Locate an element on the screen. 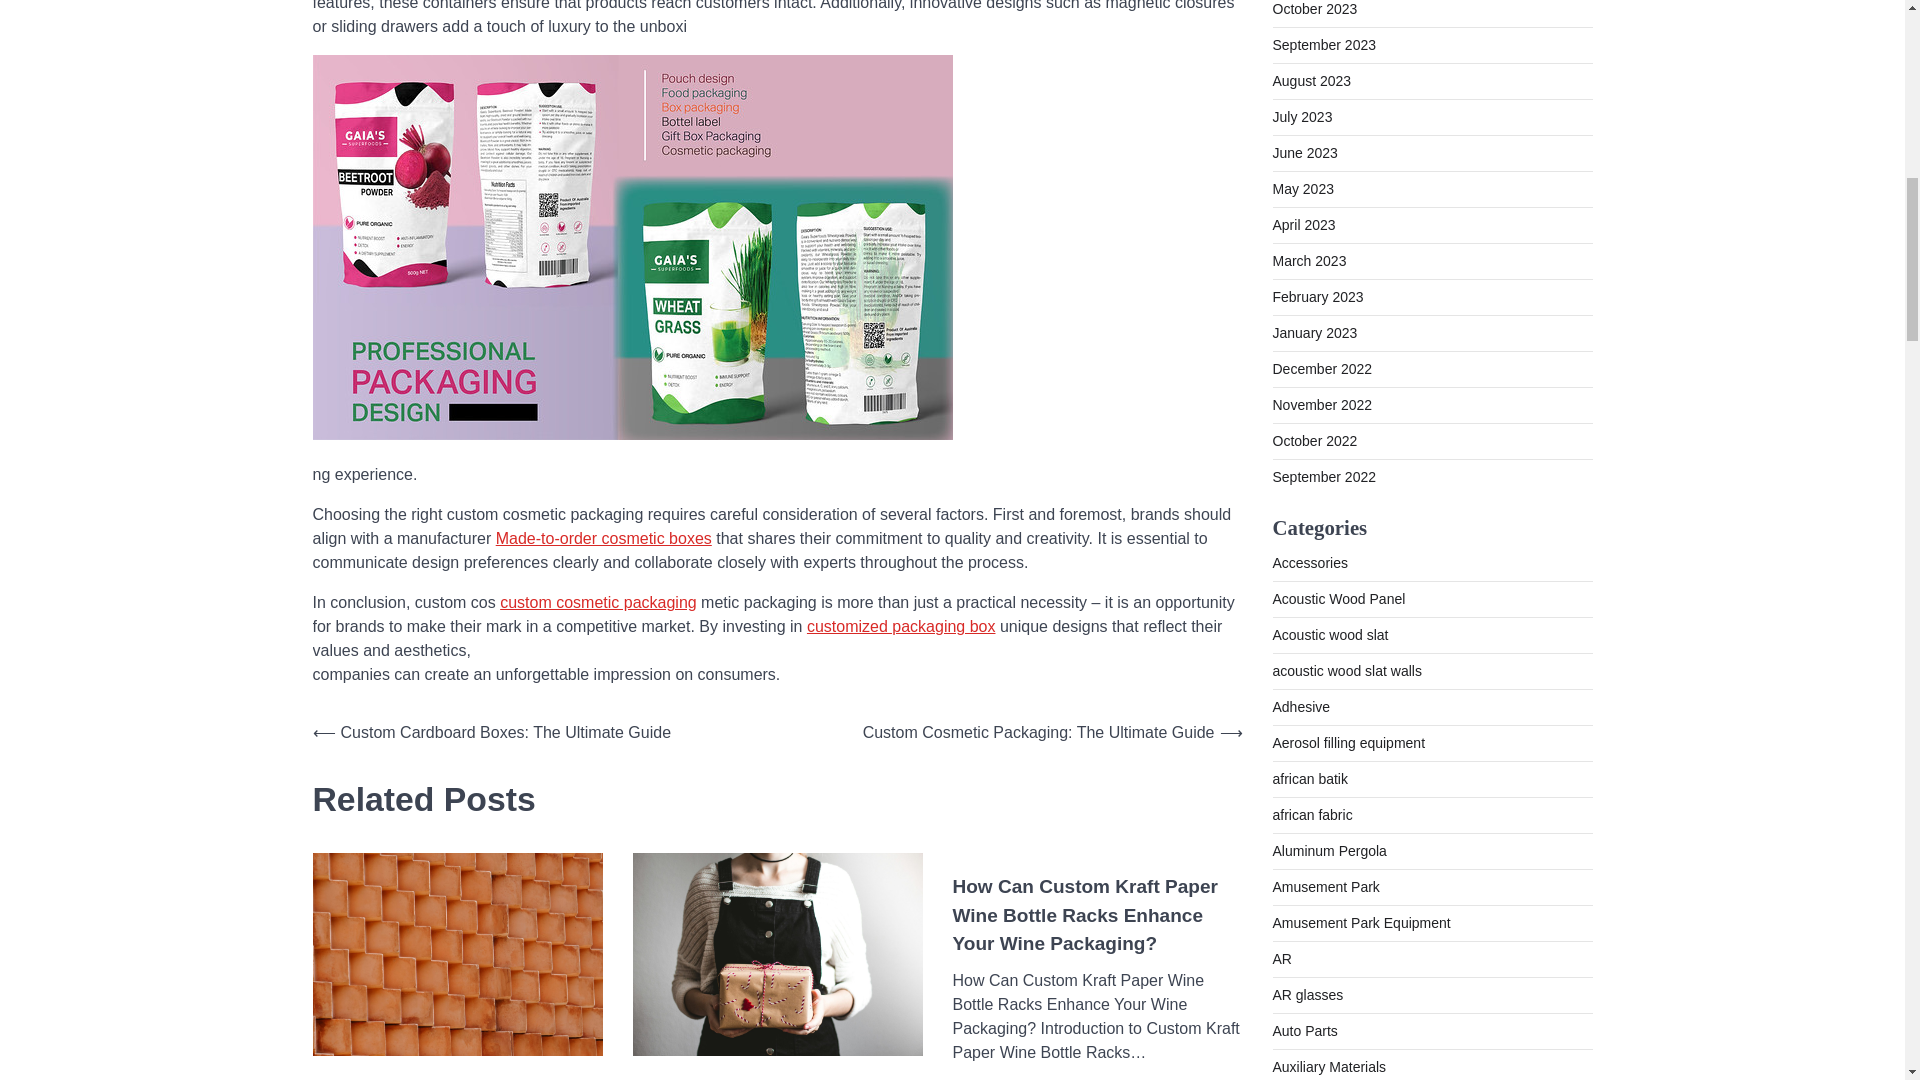  August 2023 is located at coordinates (1311, 80).